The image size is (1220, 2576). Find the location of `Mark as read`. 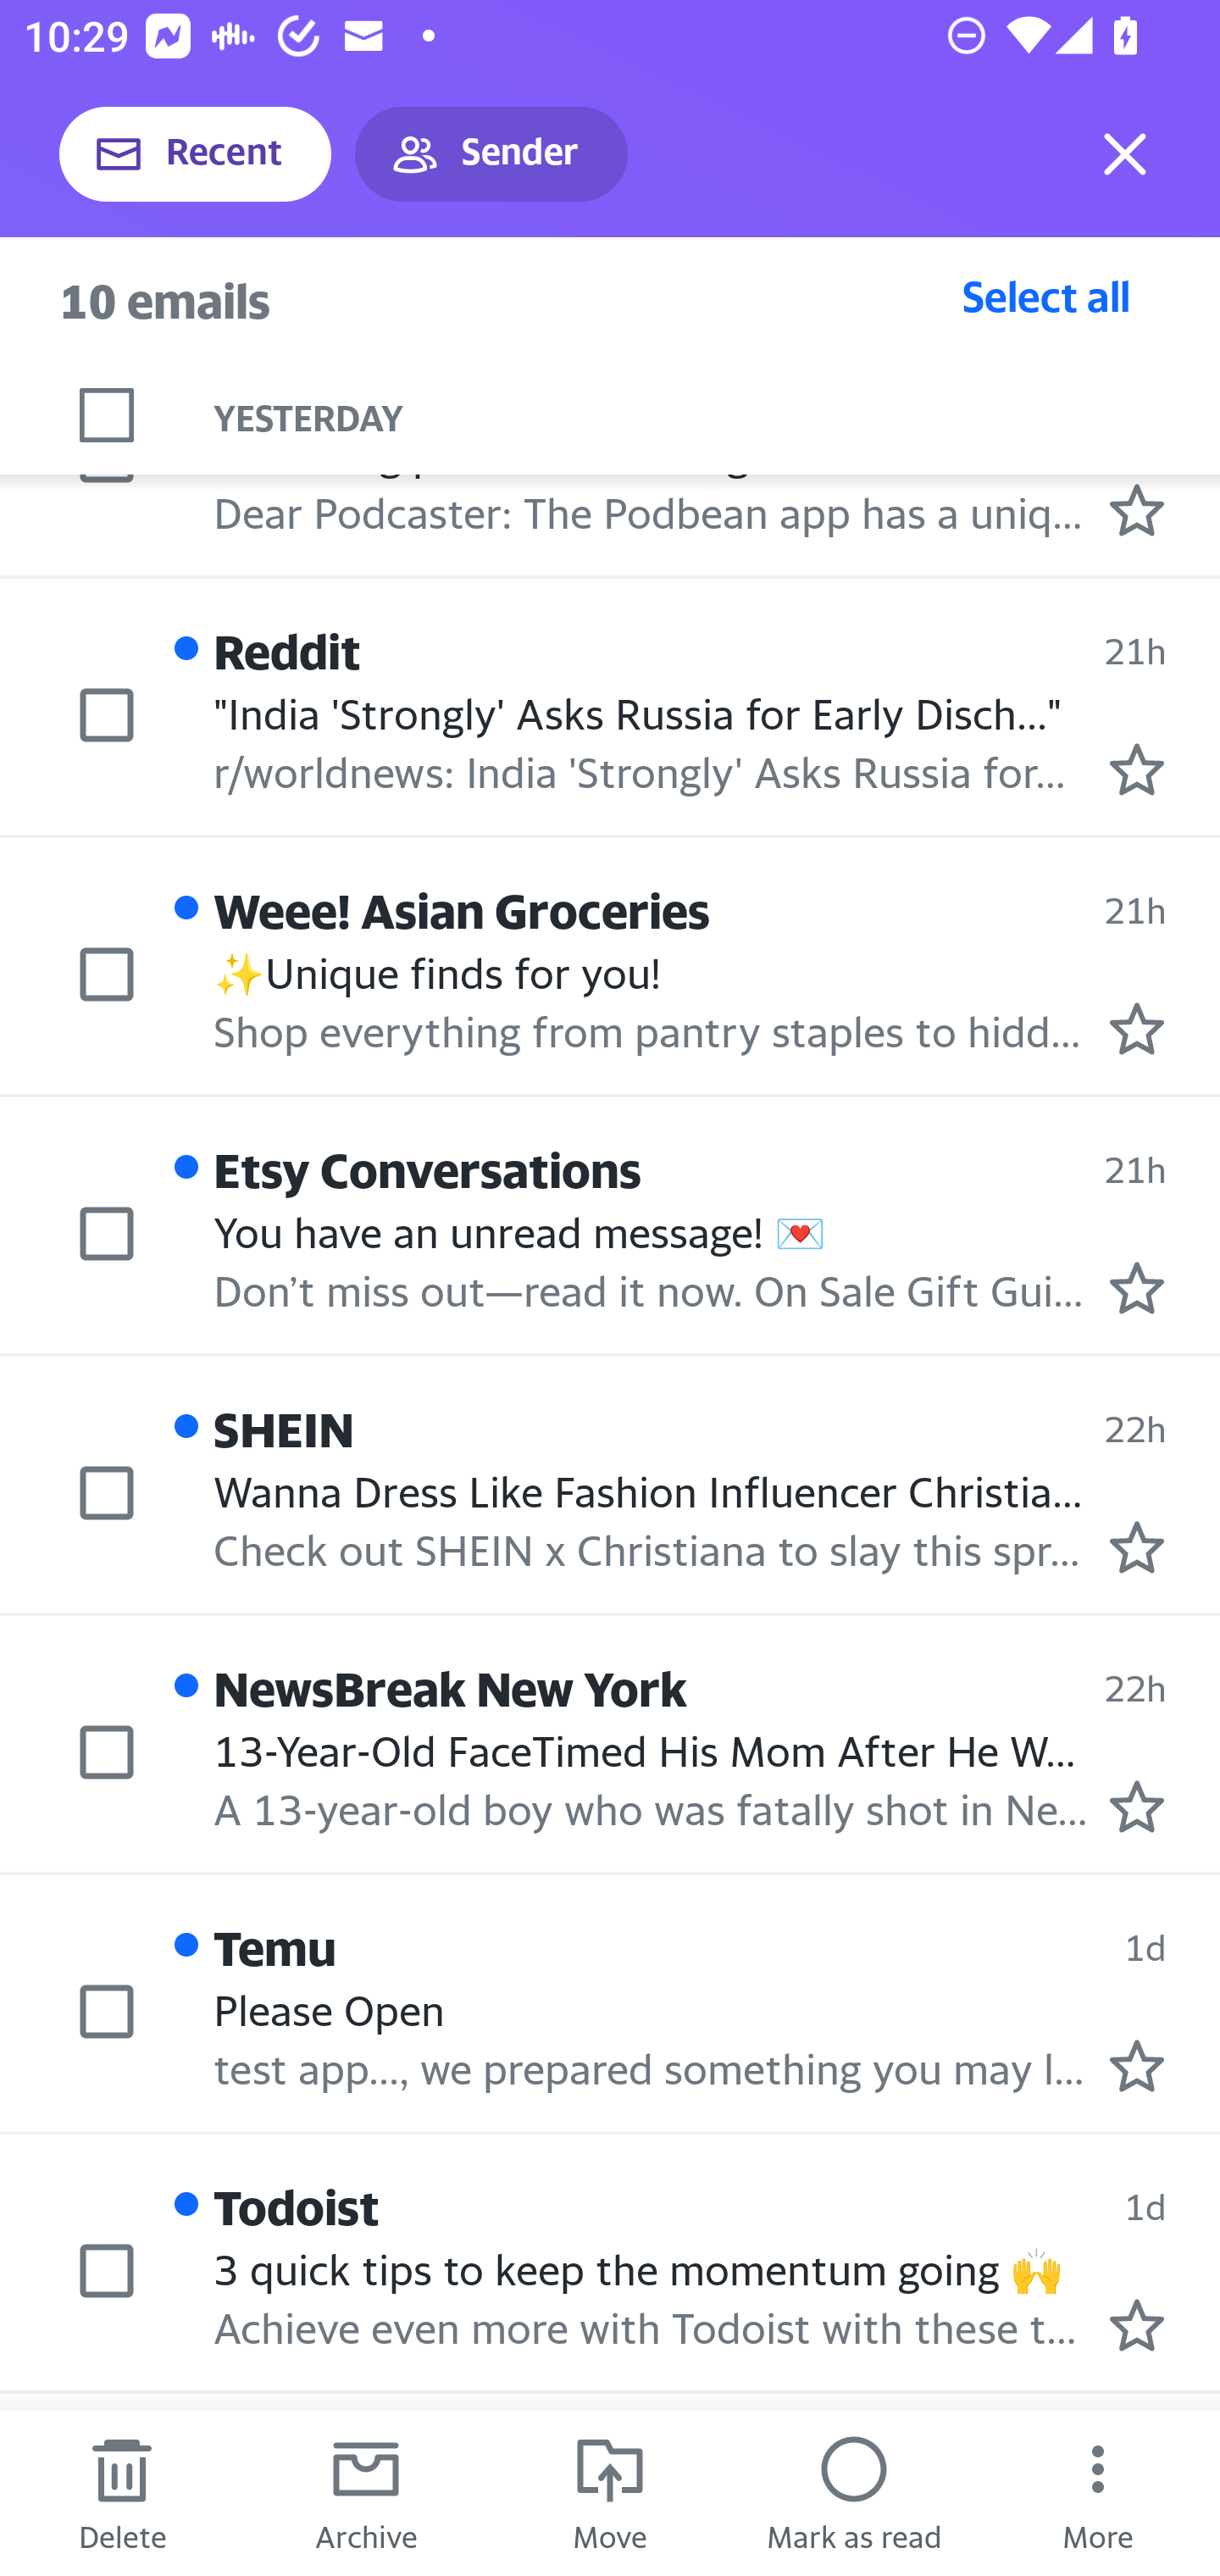

Mark as read is located at coordinates (854, 2493).